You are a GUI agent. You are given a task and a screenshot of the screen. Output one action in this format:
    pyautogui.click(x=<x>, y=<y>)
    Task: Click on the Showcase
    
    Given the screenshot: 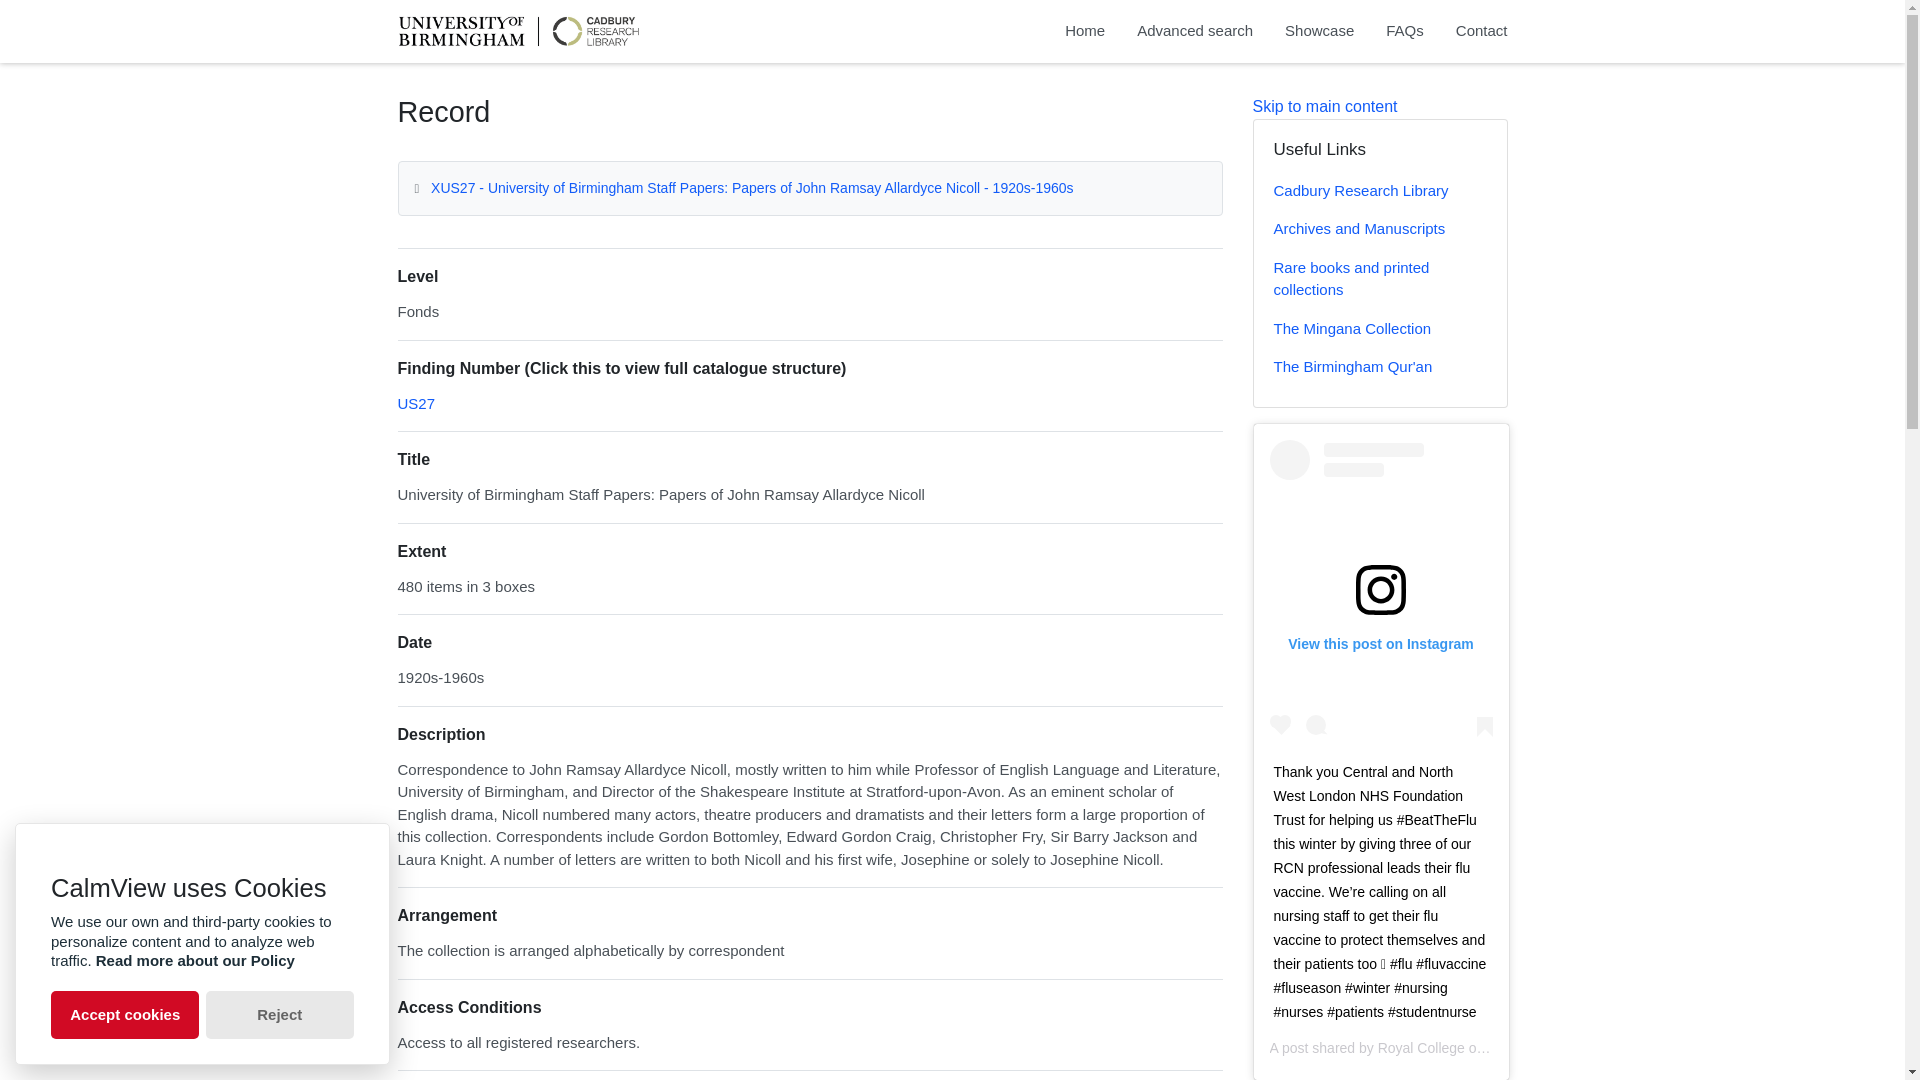 What is the action you would take?
    pyautogui.click(x=1318, y=31)
    